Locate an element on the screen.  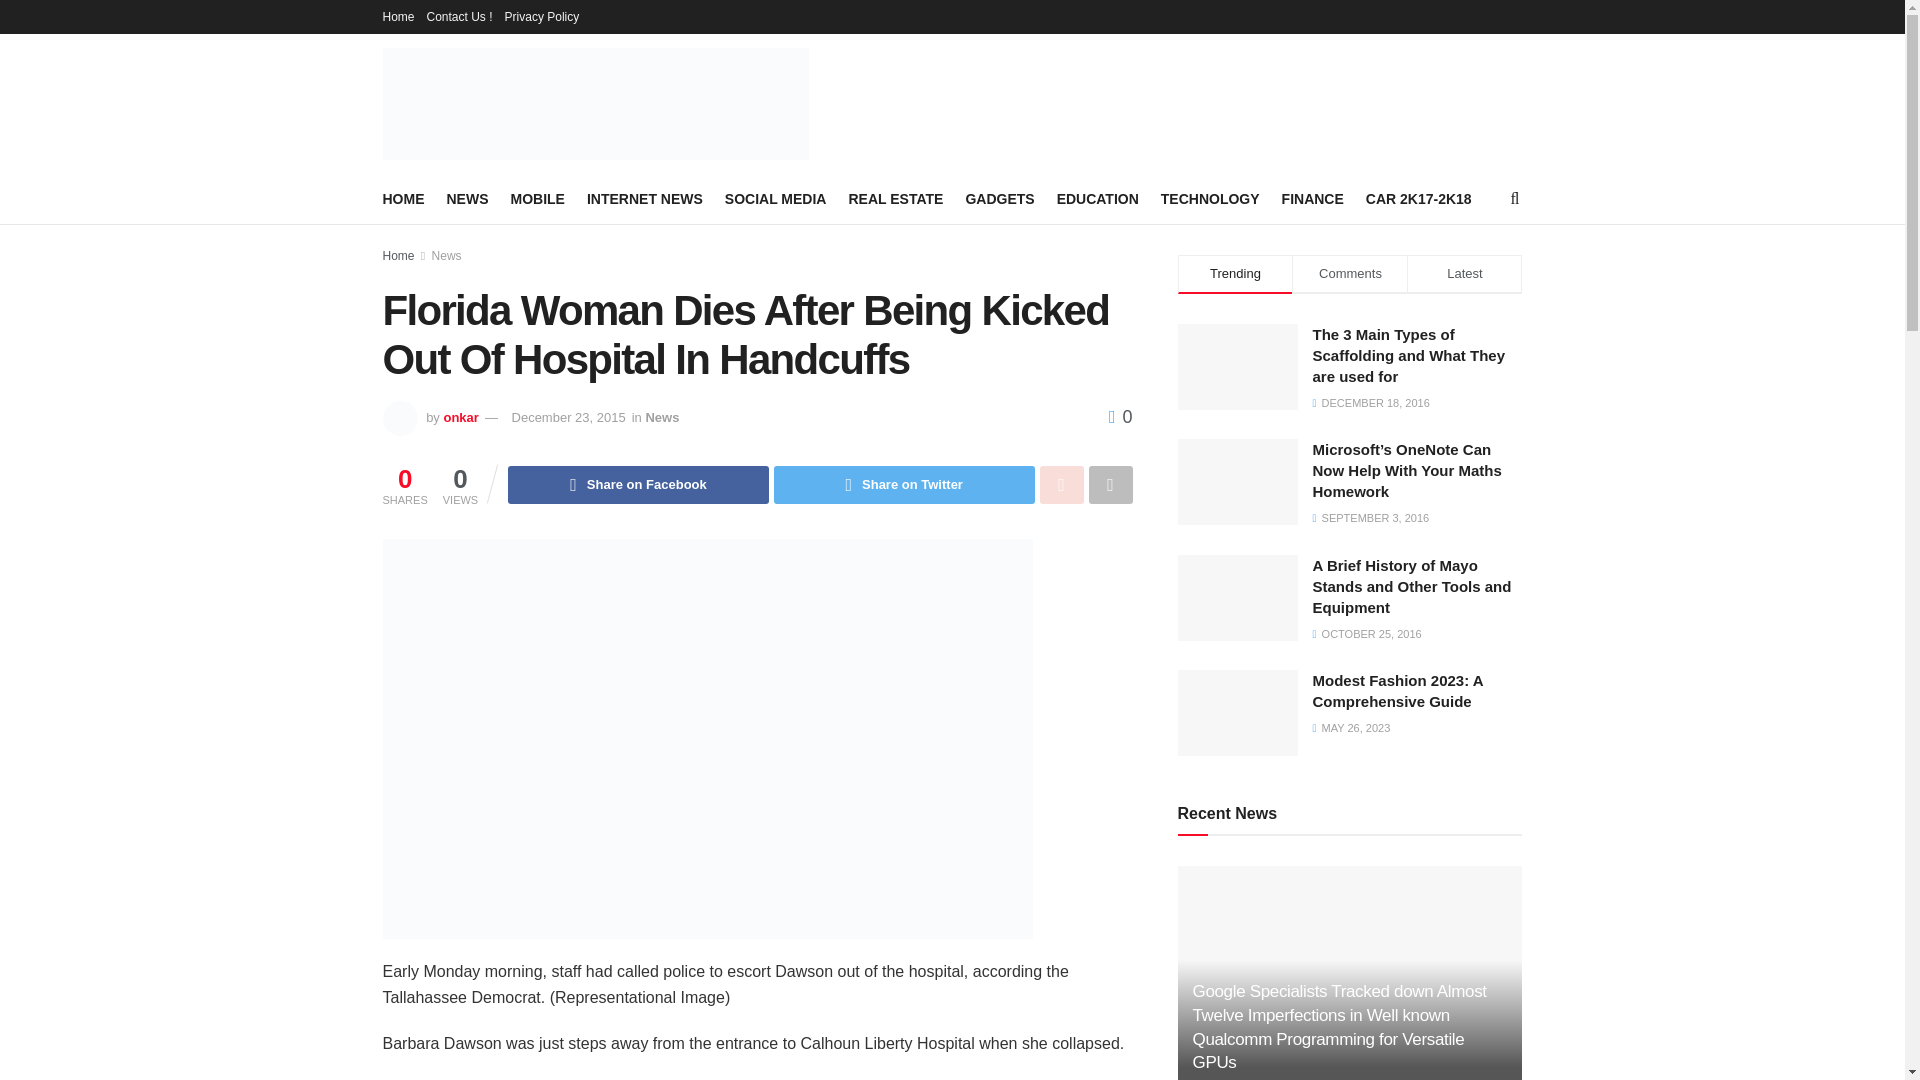
FINANCE is located at coordinates (1313, 198).